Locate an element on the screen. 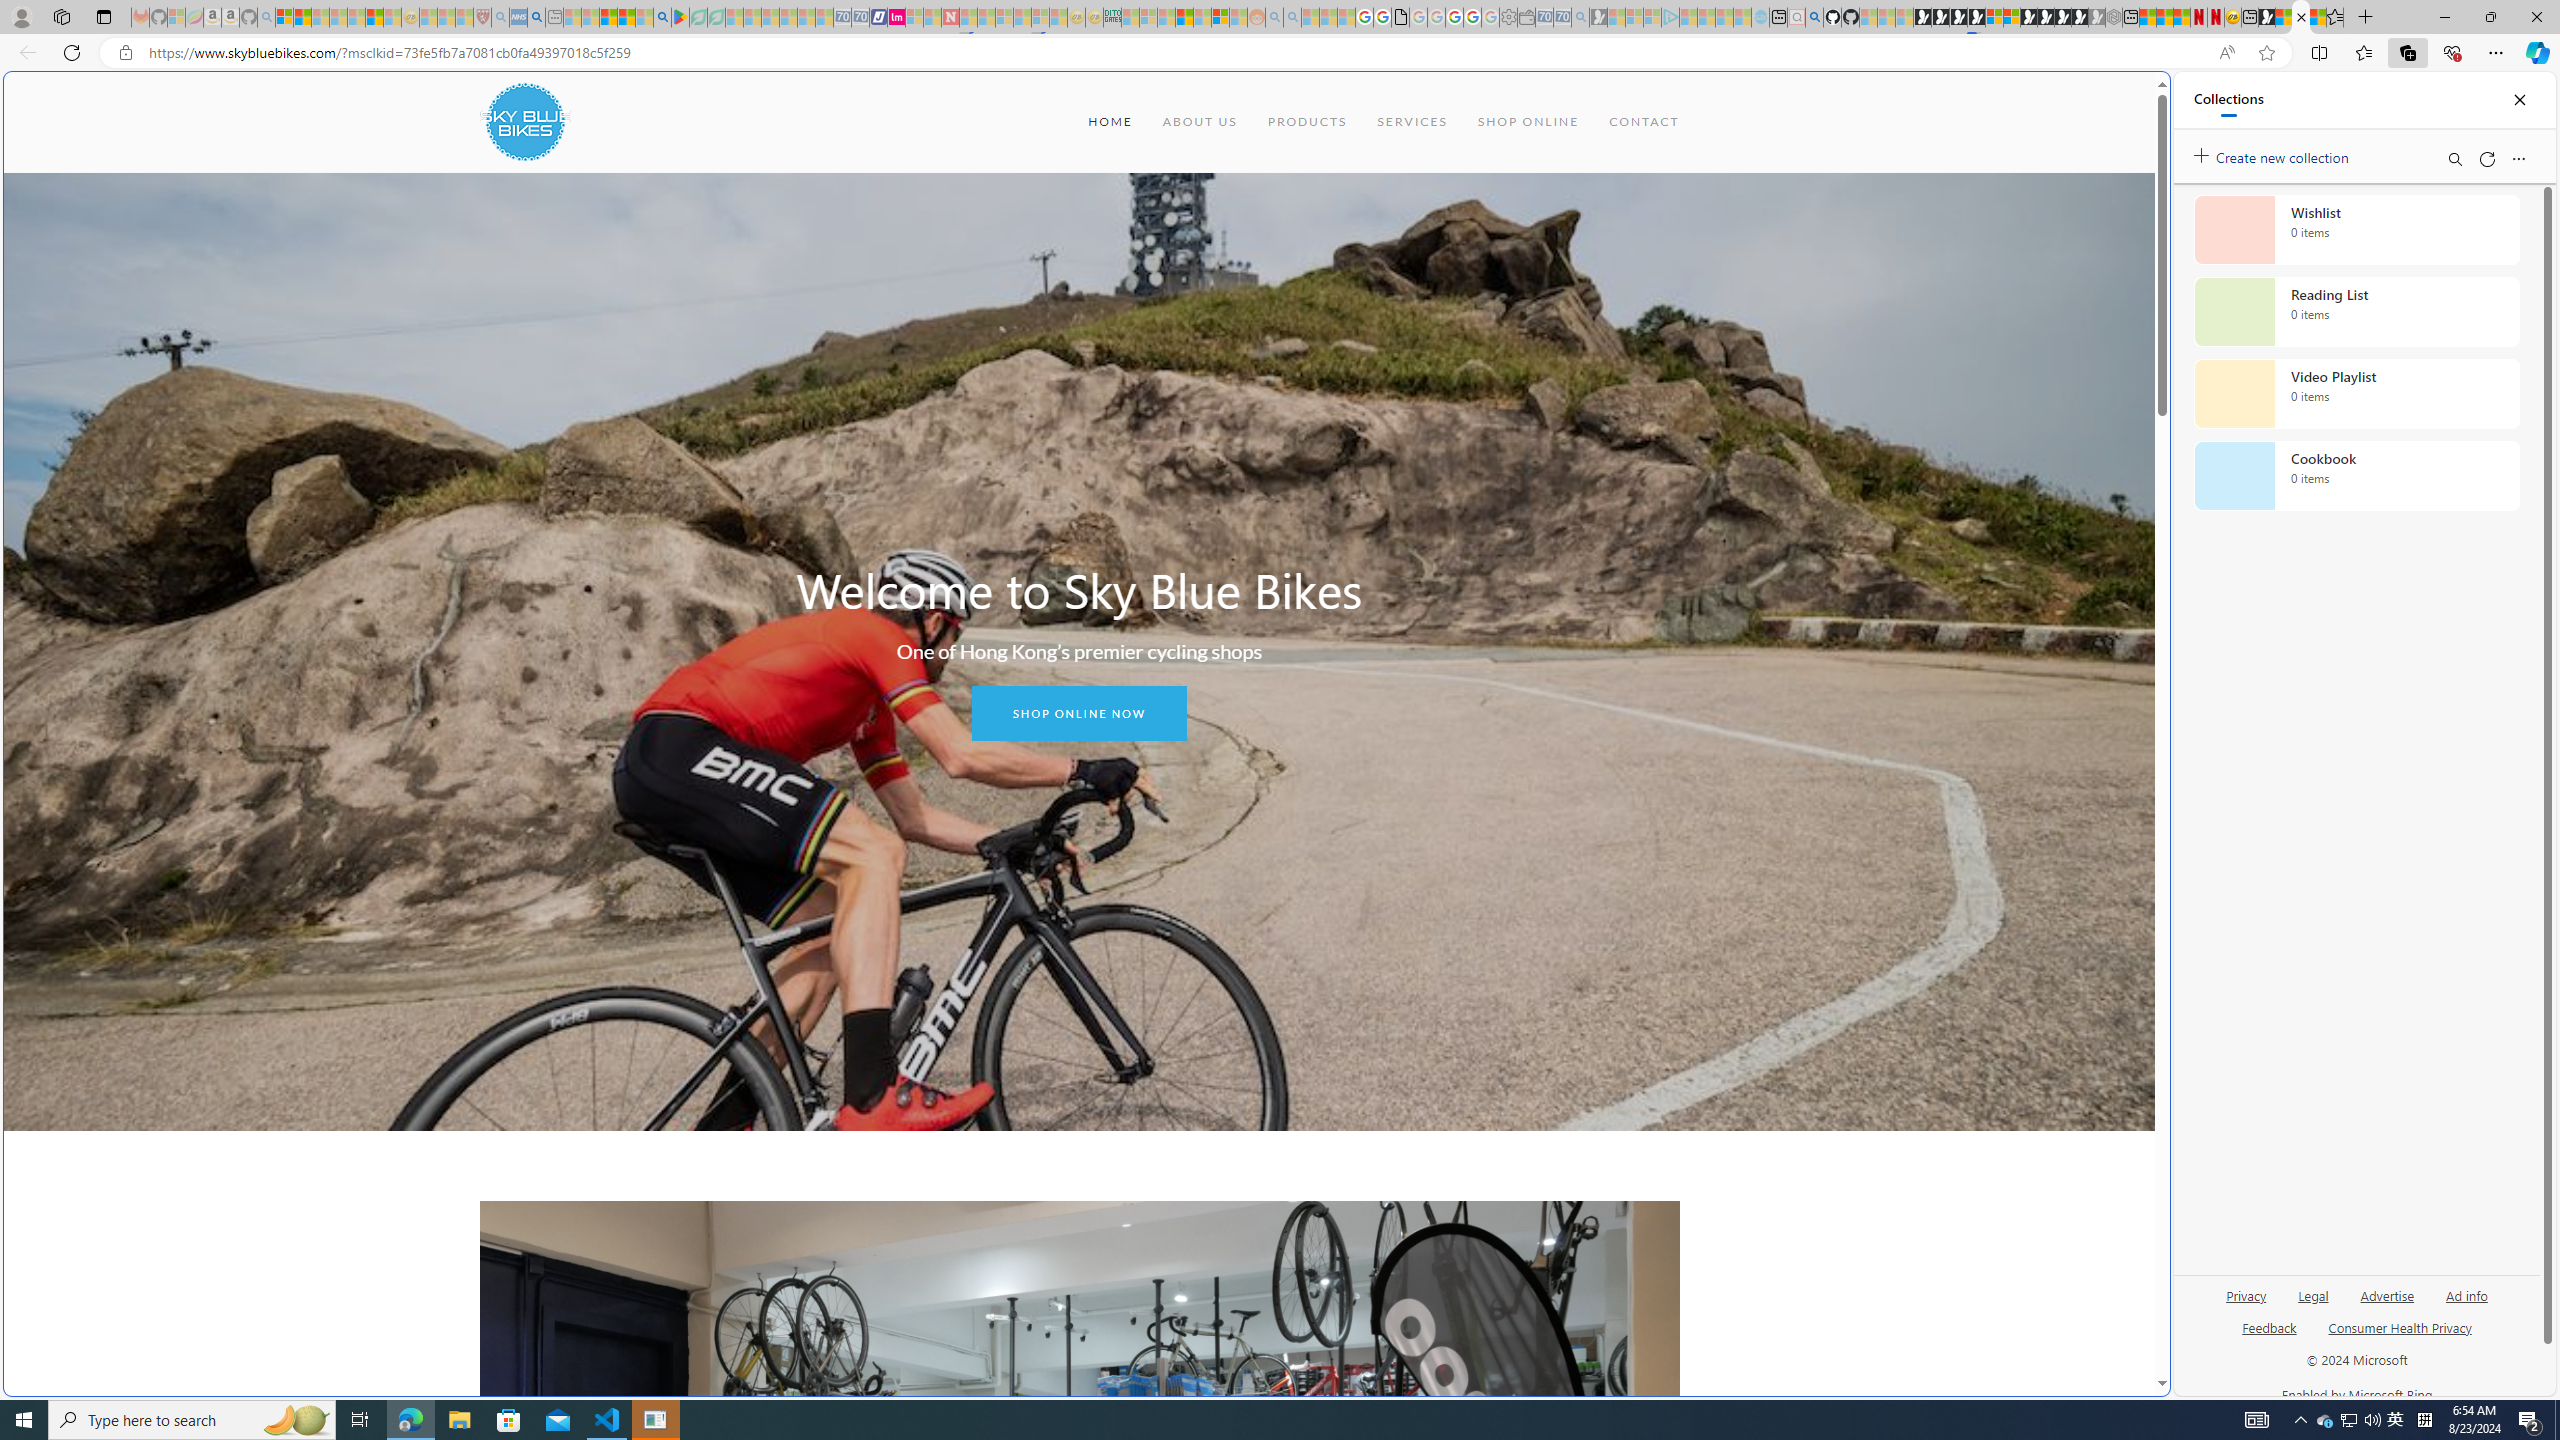  Wishlist collection, 0 items is located at coordinates (2356, 229).